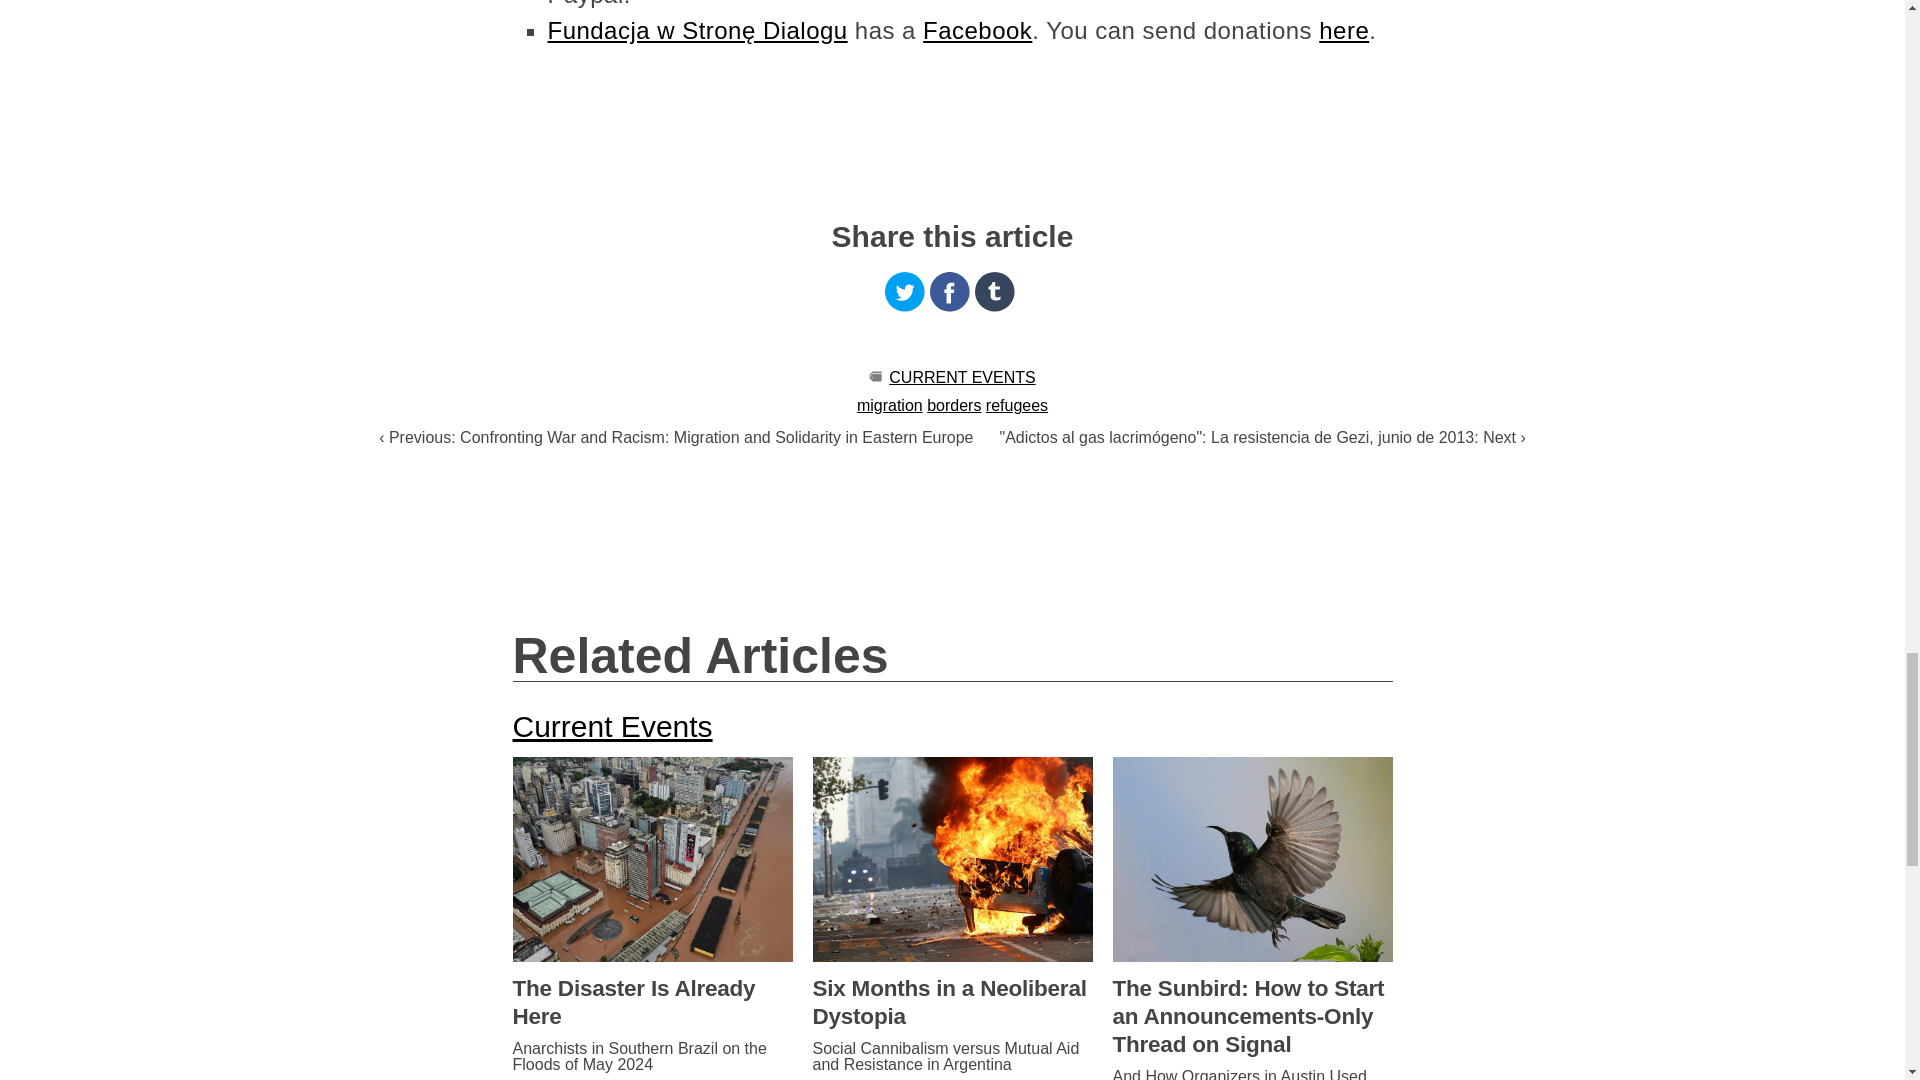 This screenshot has height=1080, width=1920. I want to click on Six Months in a Neoliberal Dystopia, so click(952, 1003).